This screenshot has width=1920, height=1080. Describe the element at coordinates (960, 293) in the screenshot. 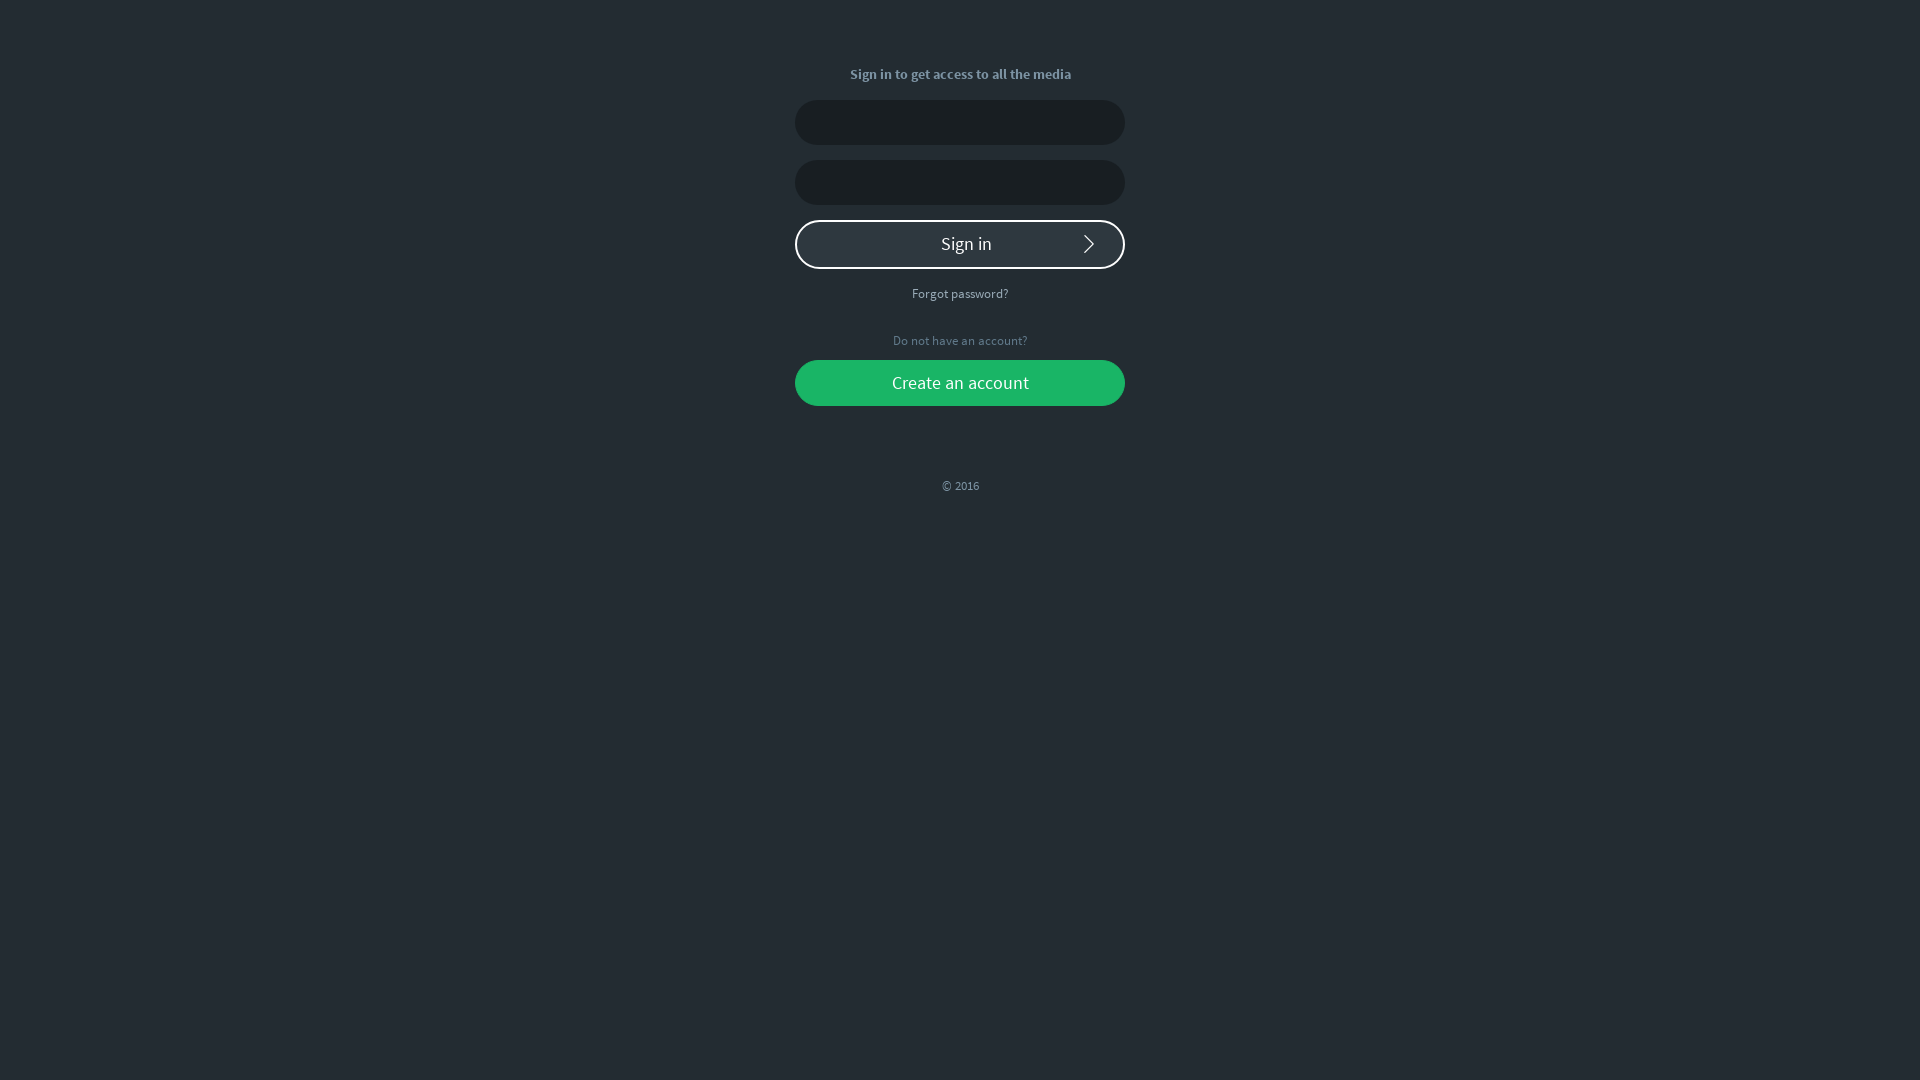

I see `Forgot password?` at that location.